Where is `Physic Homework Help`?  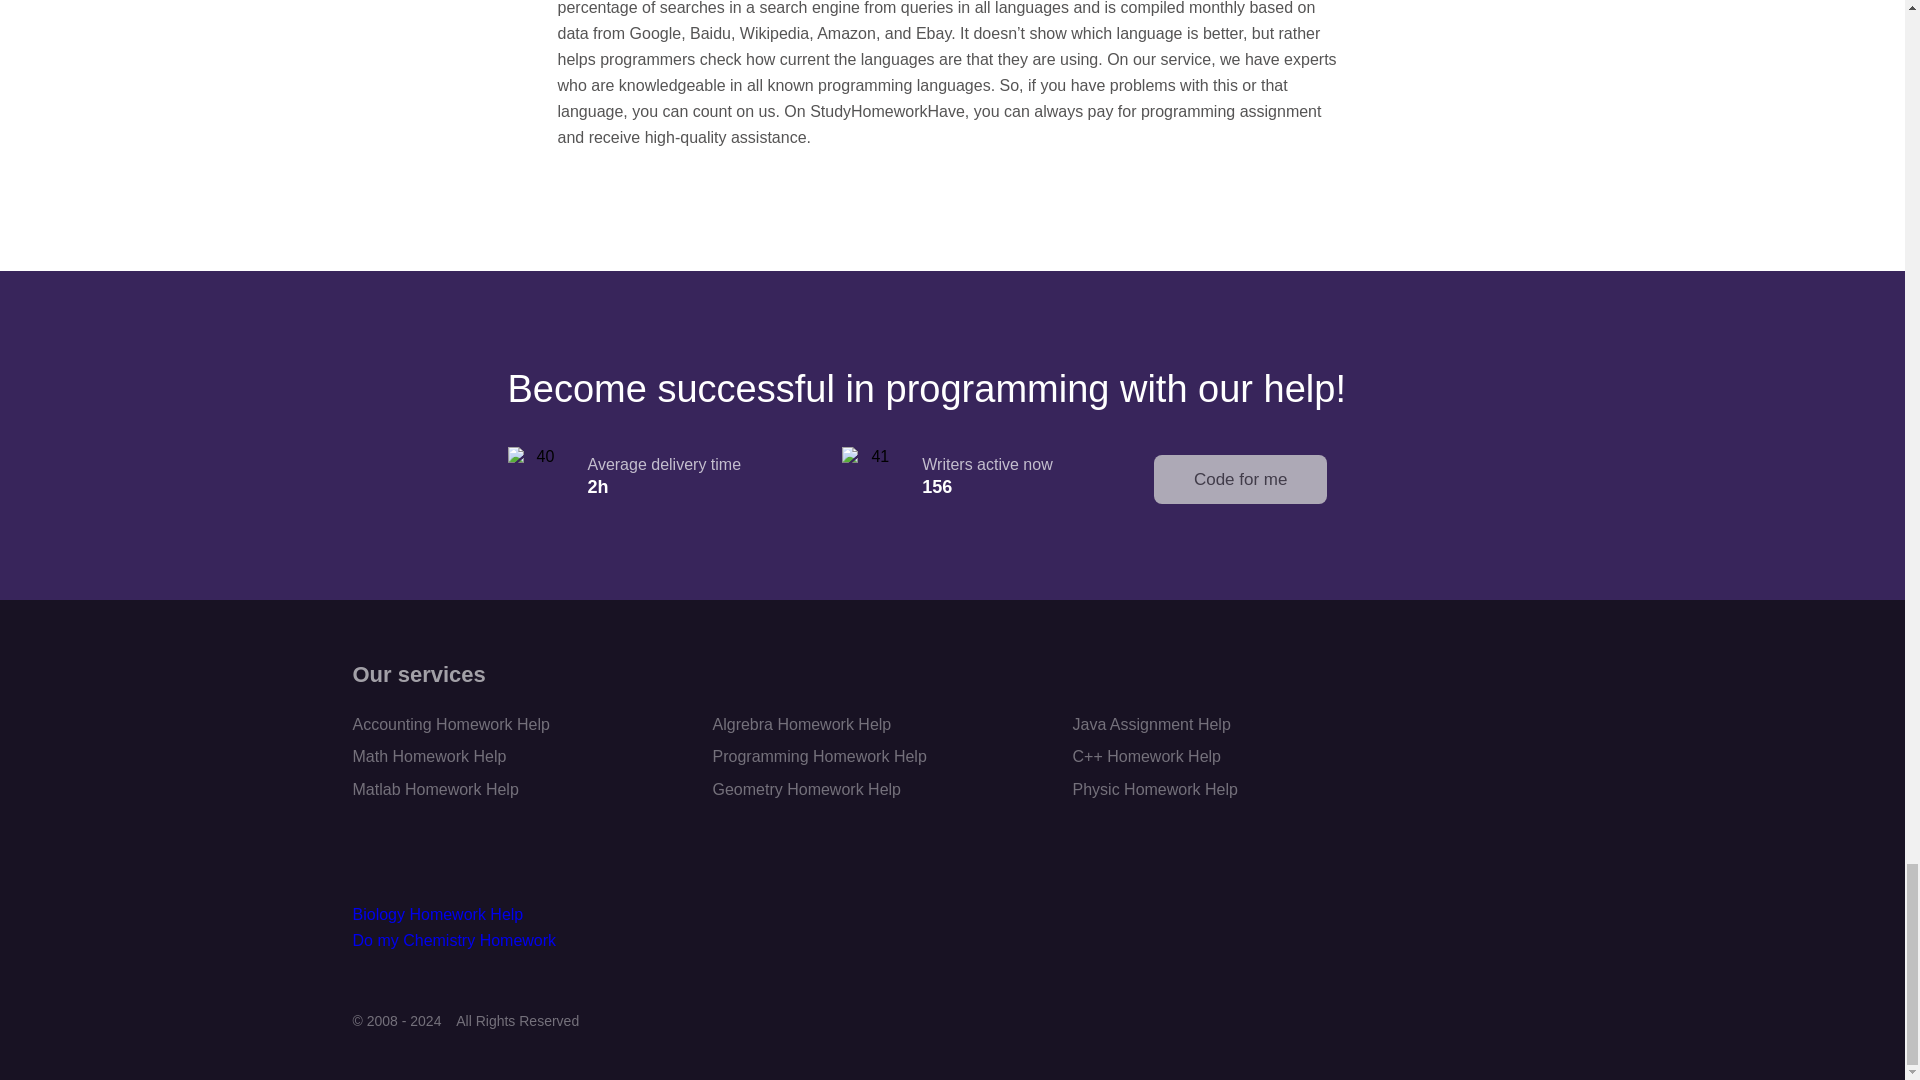 Physic Homework Help is located at coordinates (1154, 789).